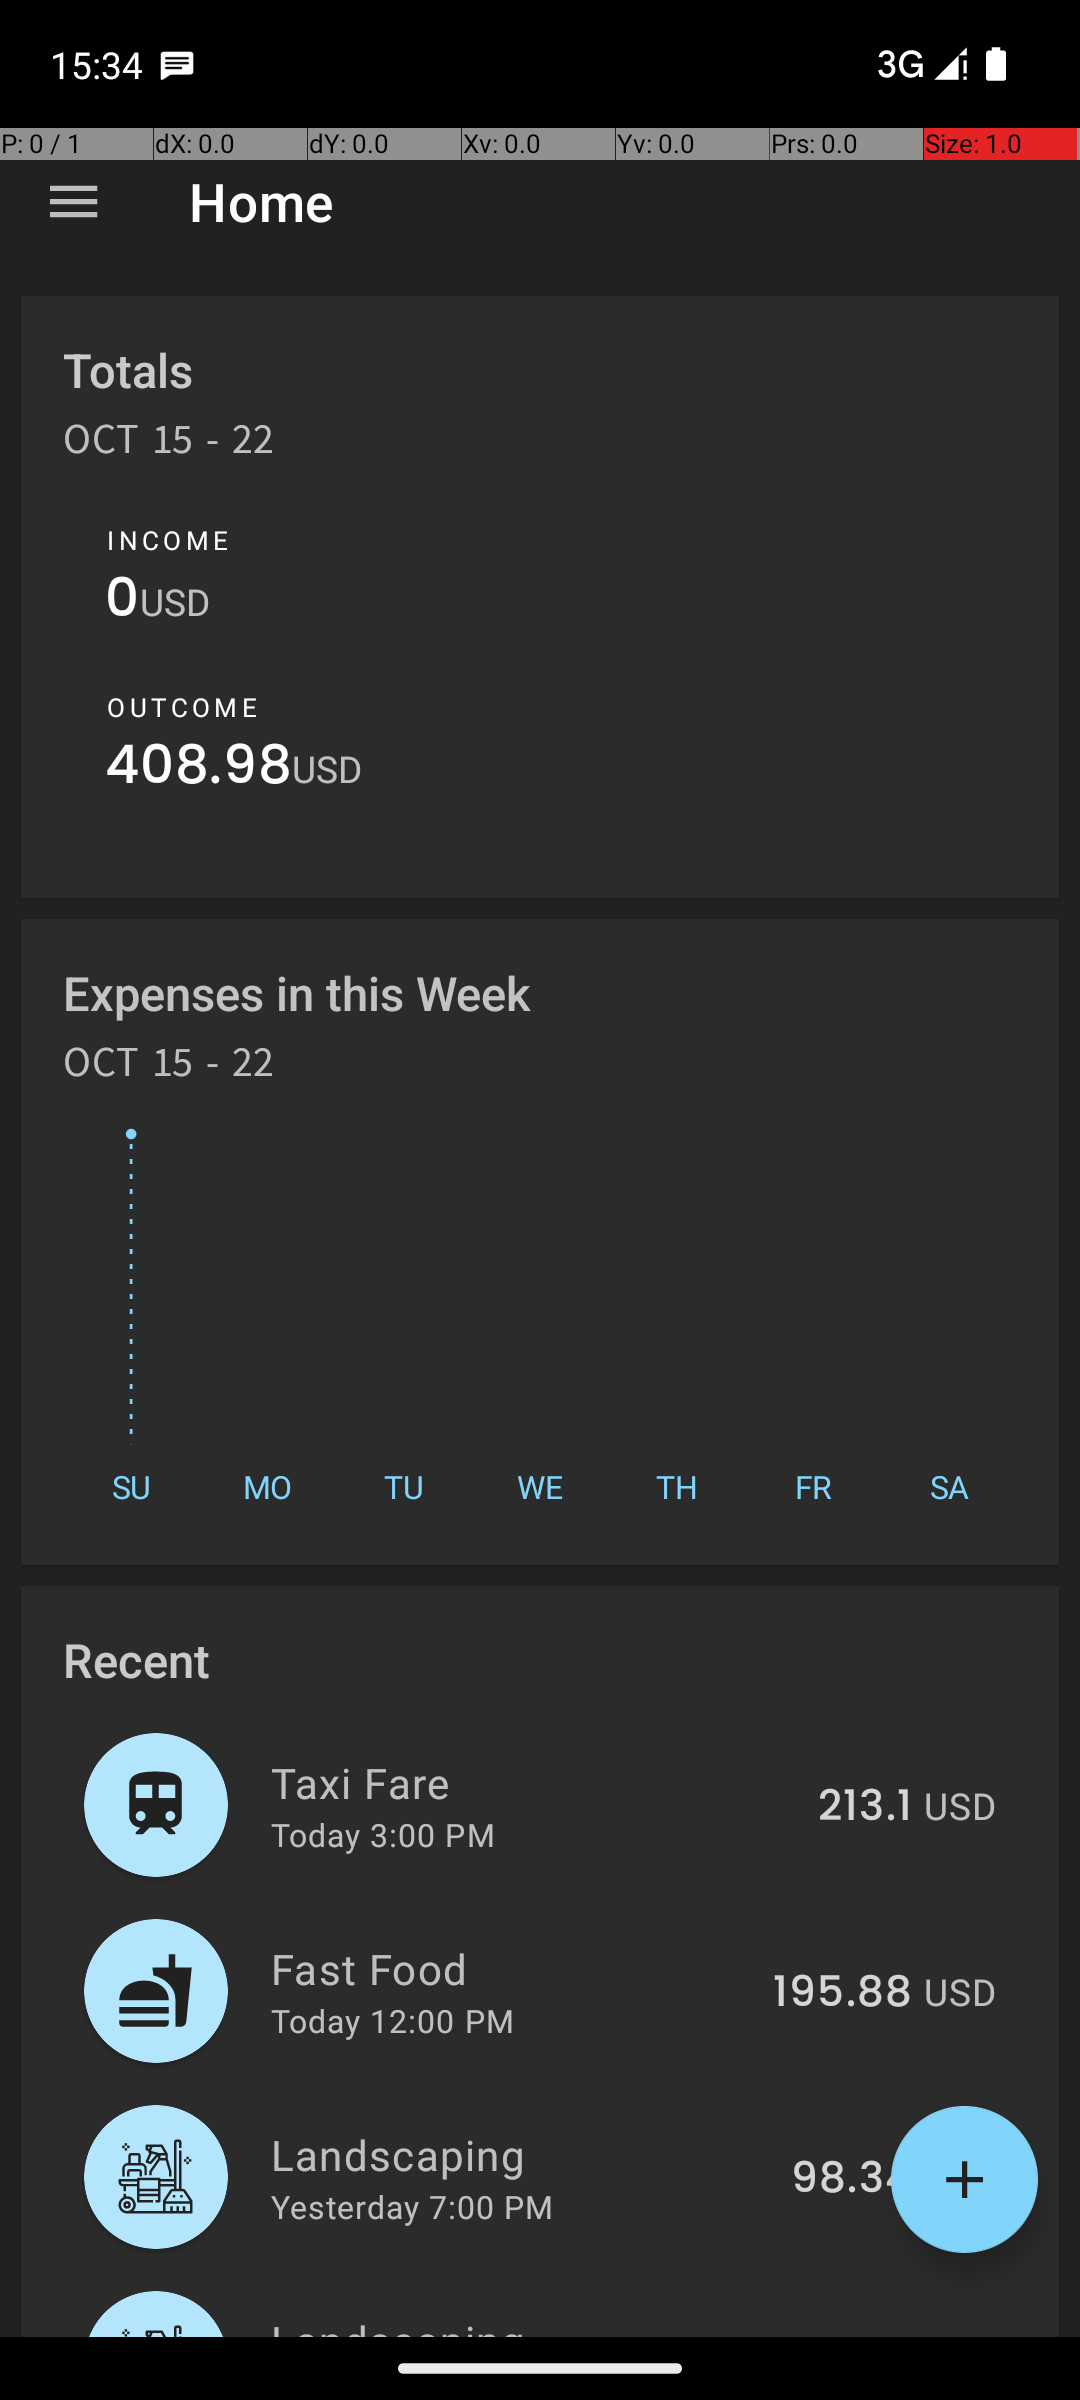 The image size is (1080, 2400). Describe the element at coordinates (198, 770) in the screenshot. I see `408.98` at that location.